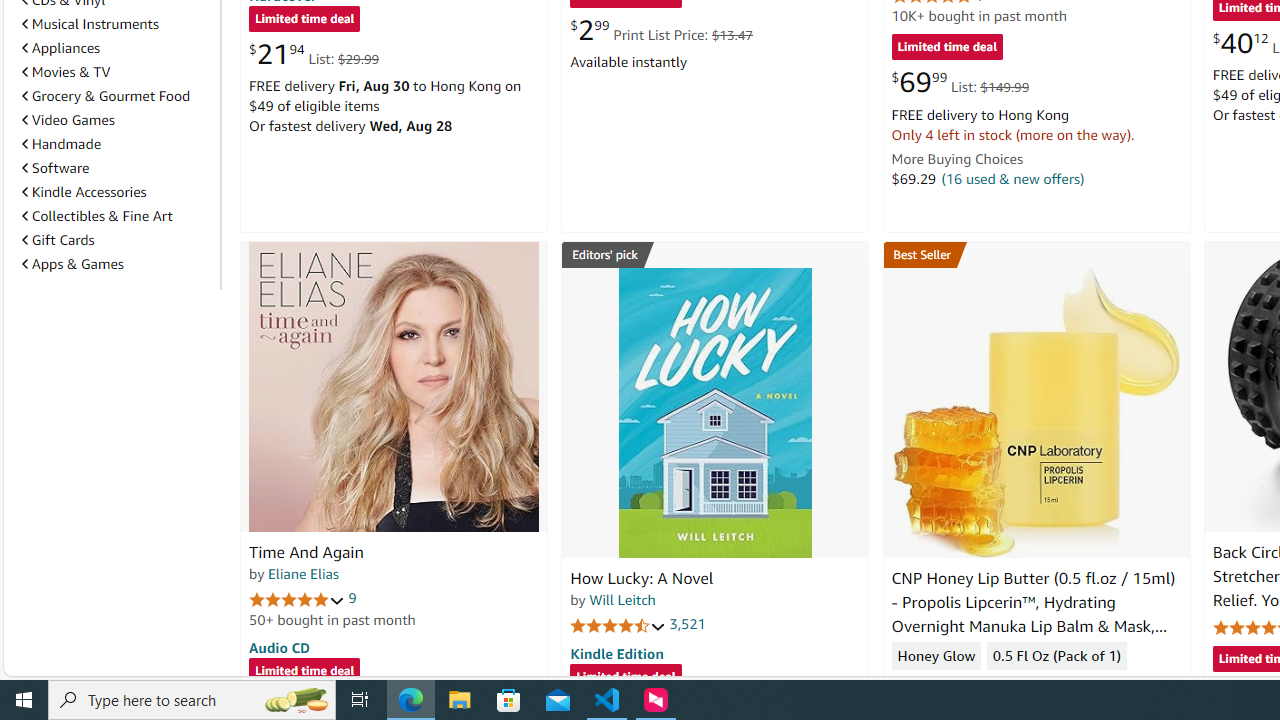 Image resolution: width=1280 pixels, height=720 pixels. What do you see at coordinates (96, 216) in the screenshot?
I see `Collectibles & Fine Art` at bounding box center [96, 216].